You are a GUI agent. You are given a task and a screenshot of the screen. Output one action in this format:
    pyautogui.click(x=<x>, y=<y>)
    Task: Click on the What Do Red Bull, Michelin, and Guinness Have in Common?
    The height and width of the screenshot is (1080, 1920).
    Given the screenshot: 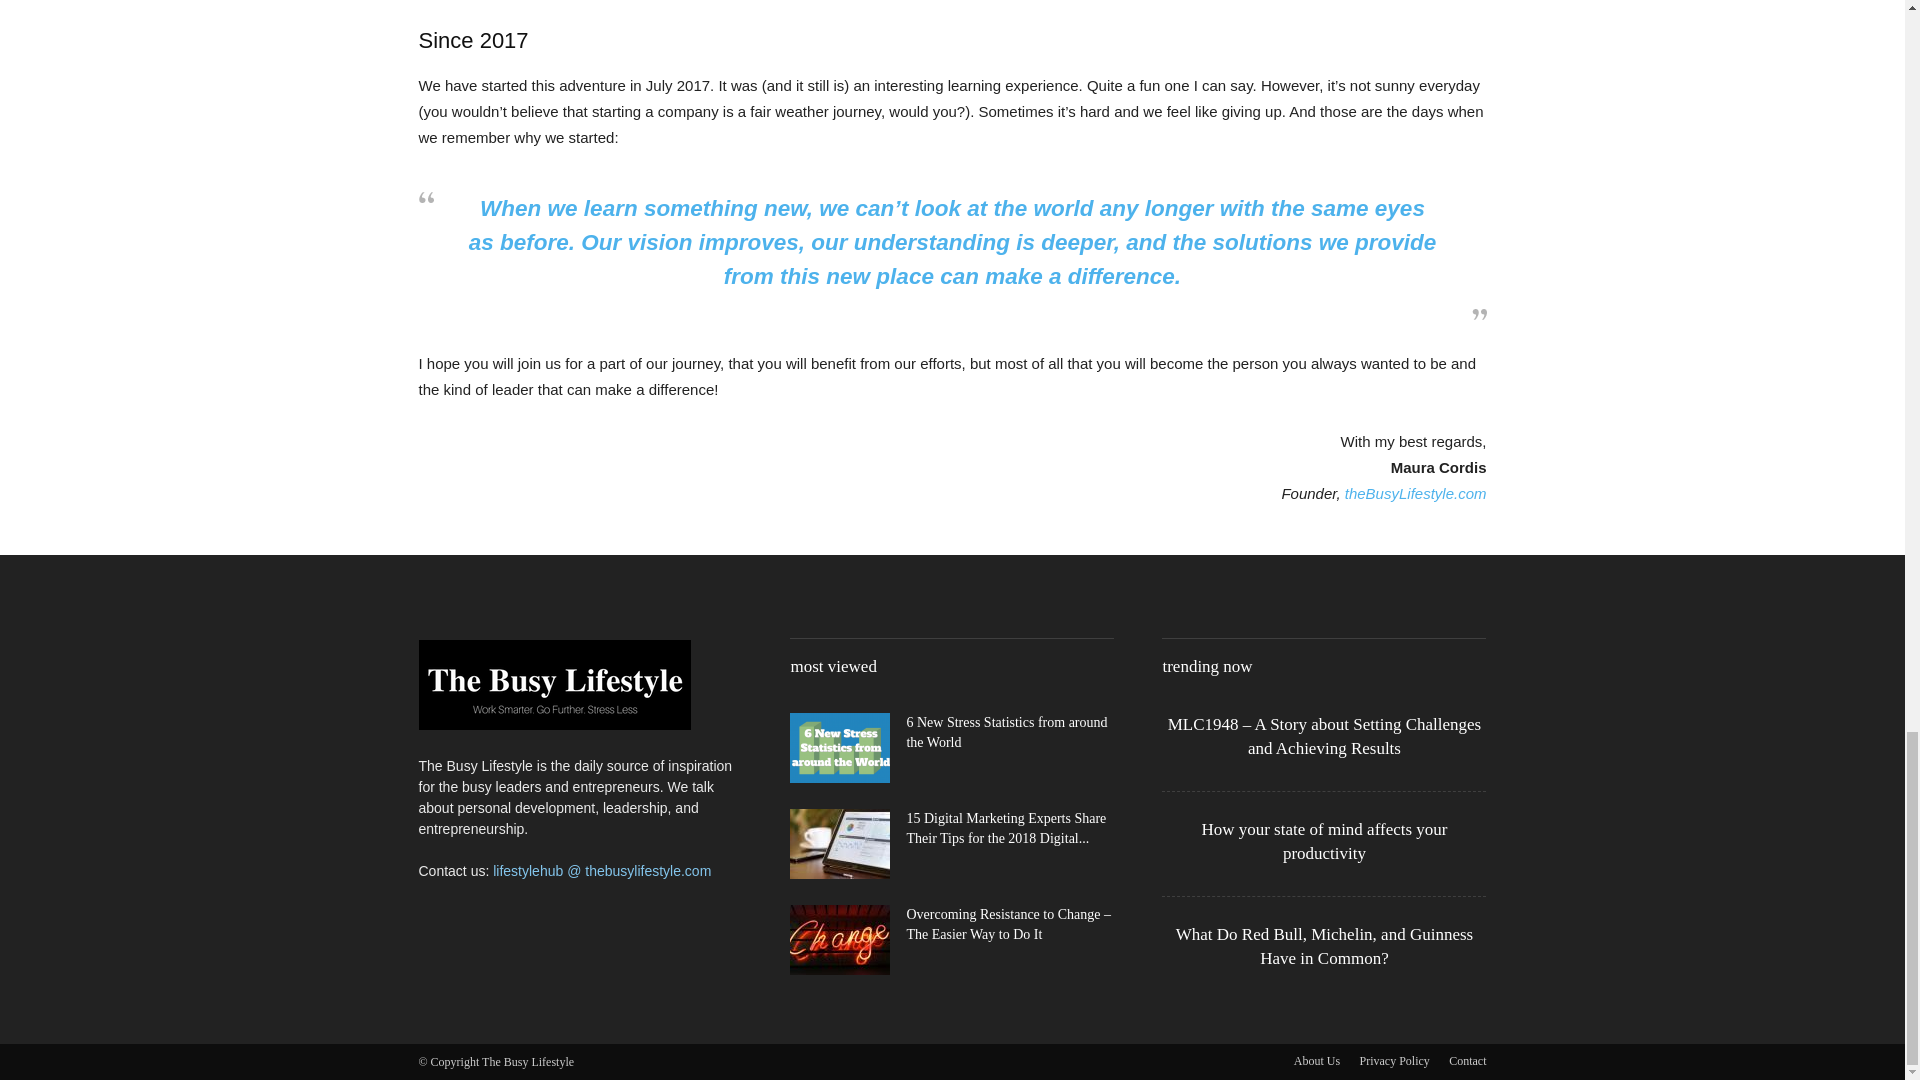 What is the action you would take?
    pyautogui.click(x=1324, y=946)
    